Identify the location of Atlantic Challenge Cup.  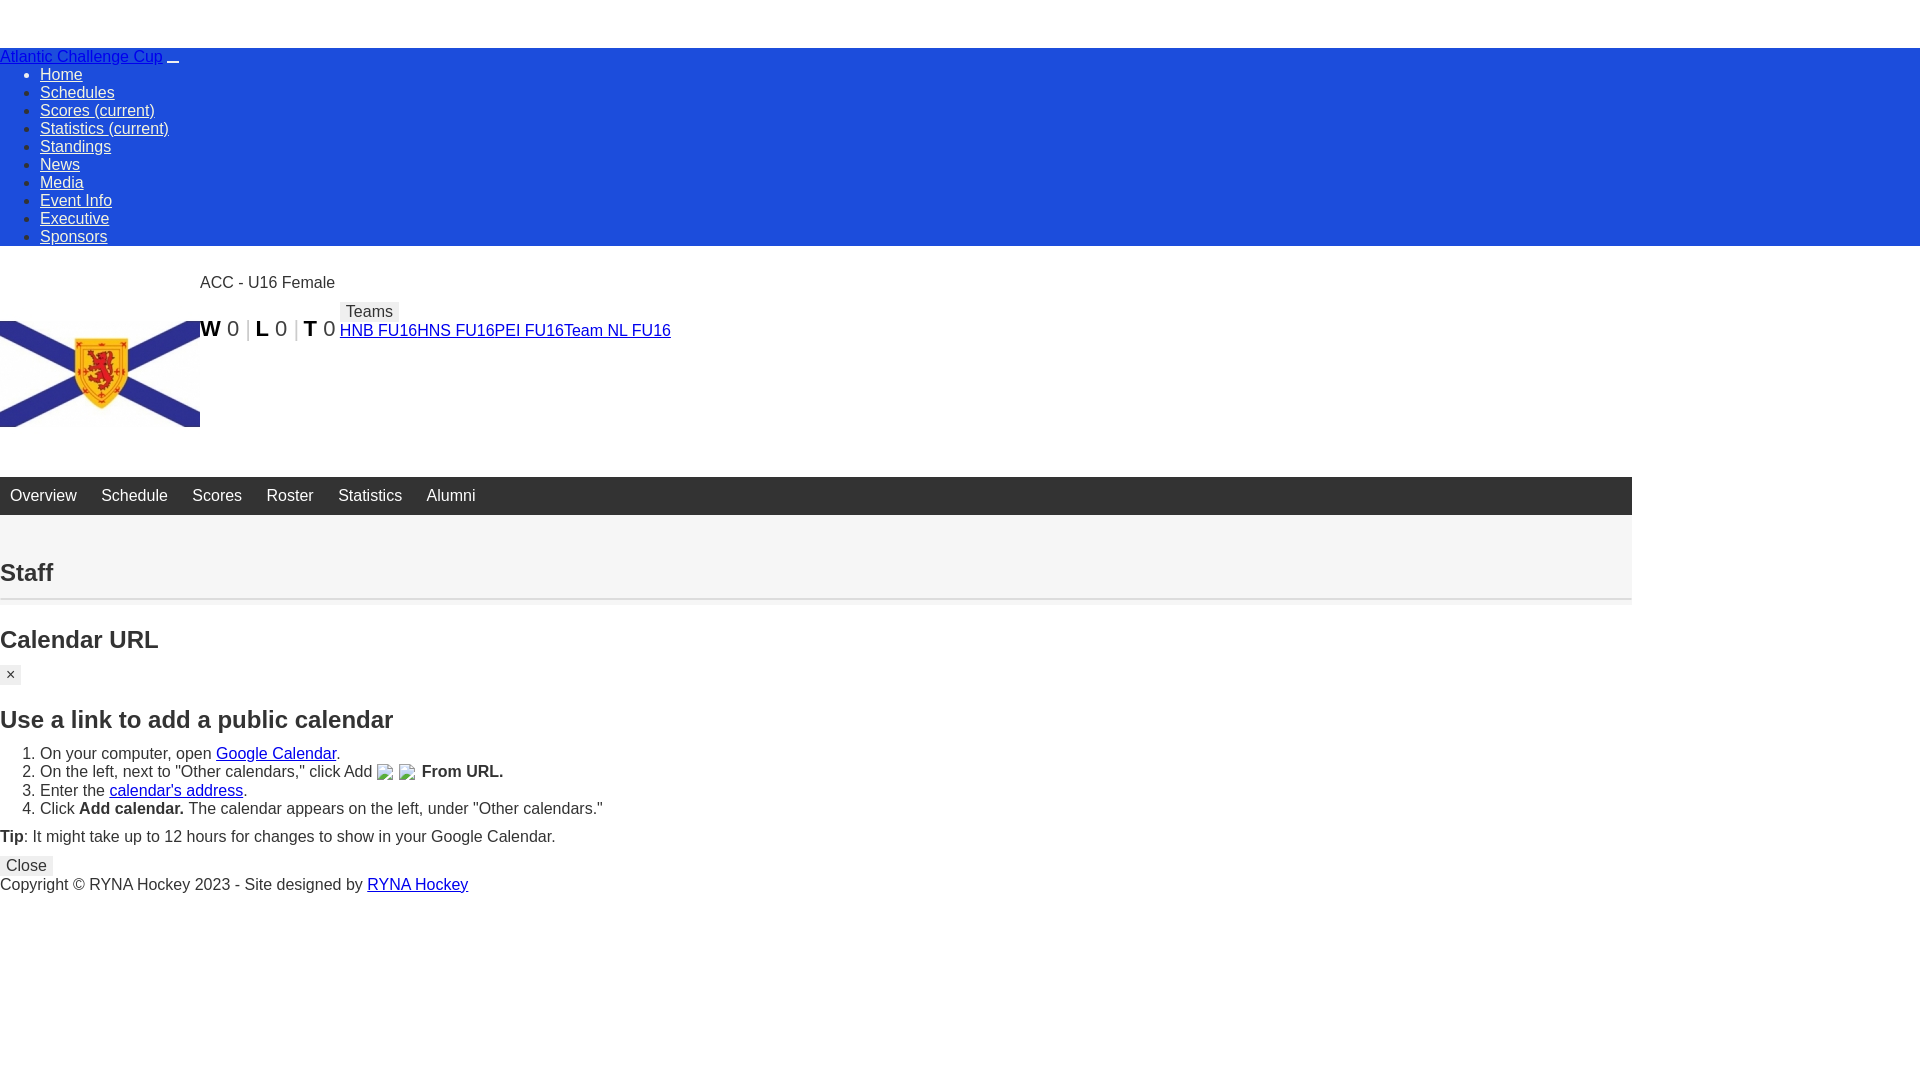
(82, 56).